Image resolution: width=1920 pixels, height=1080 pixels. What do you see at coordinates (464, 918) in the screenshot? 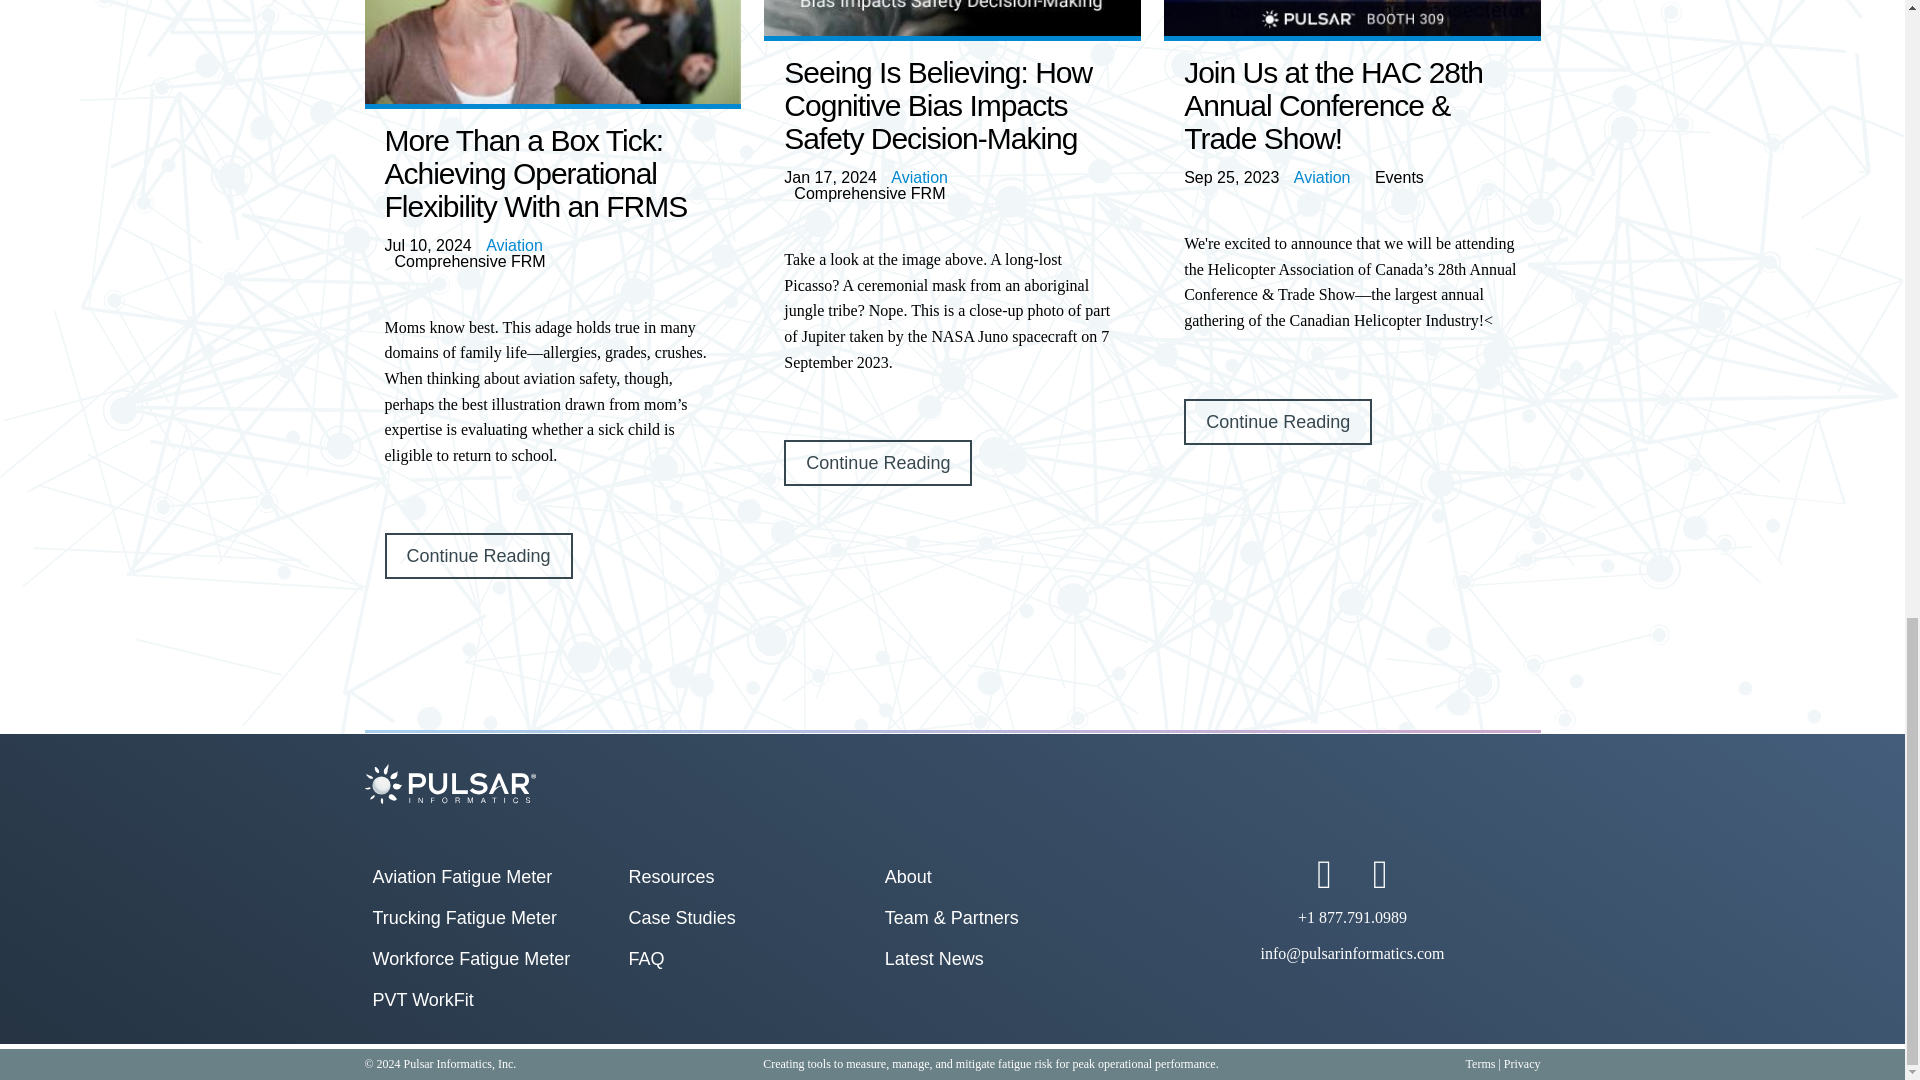
I see `Trucking Fatigue Meter` at bounding box center [464, 918].